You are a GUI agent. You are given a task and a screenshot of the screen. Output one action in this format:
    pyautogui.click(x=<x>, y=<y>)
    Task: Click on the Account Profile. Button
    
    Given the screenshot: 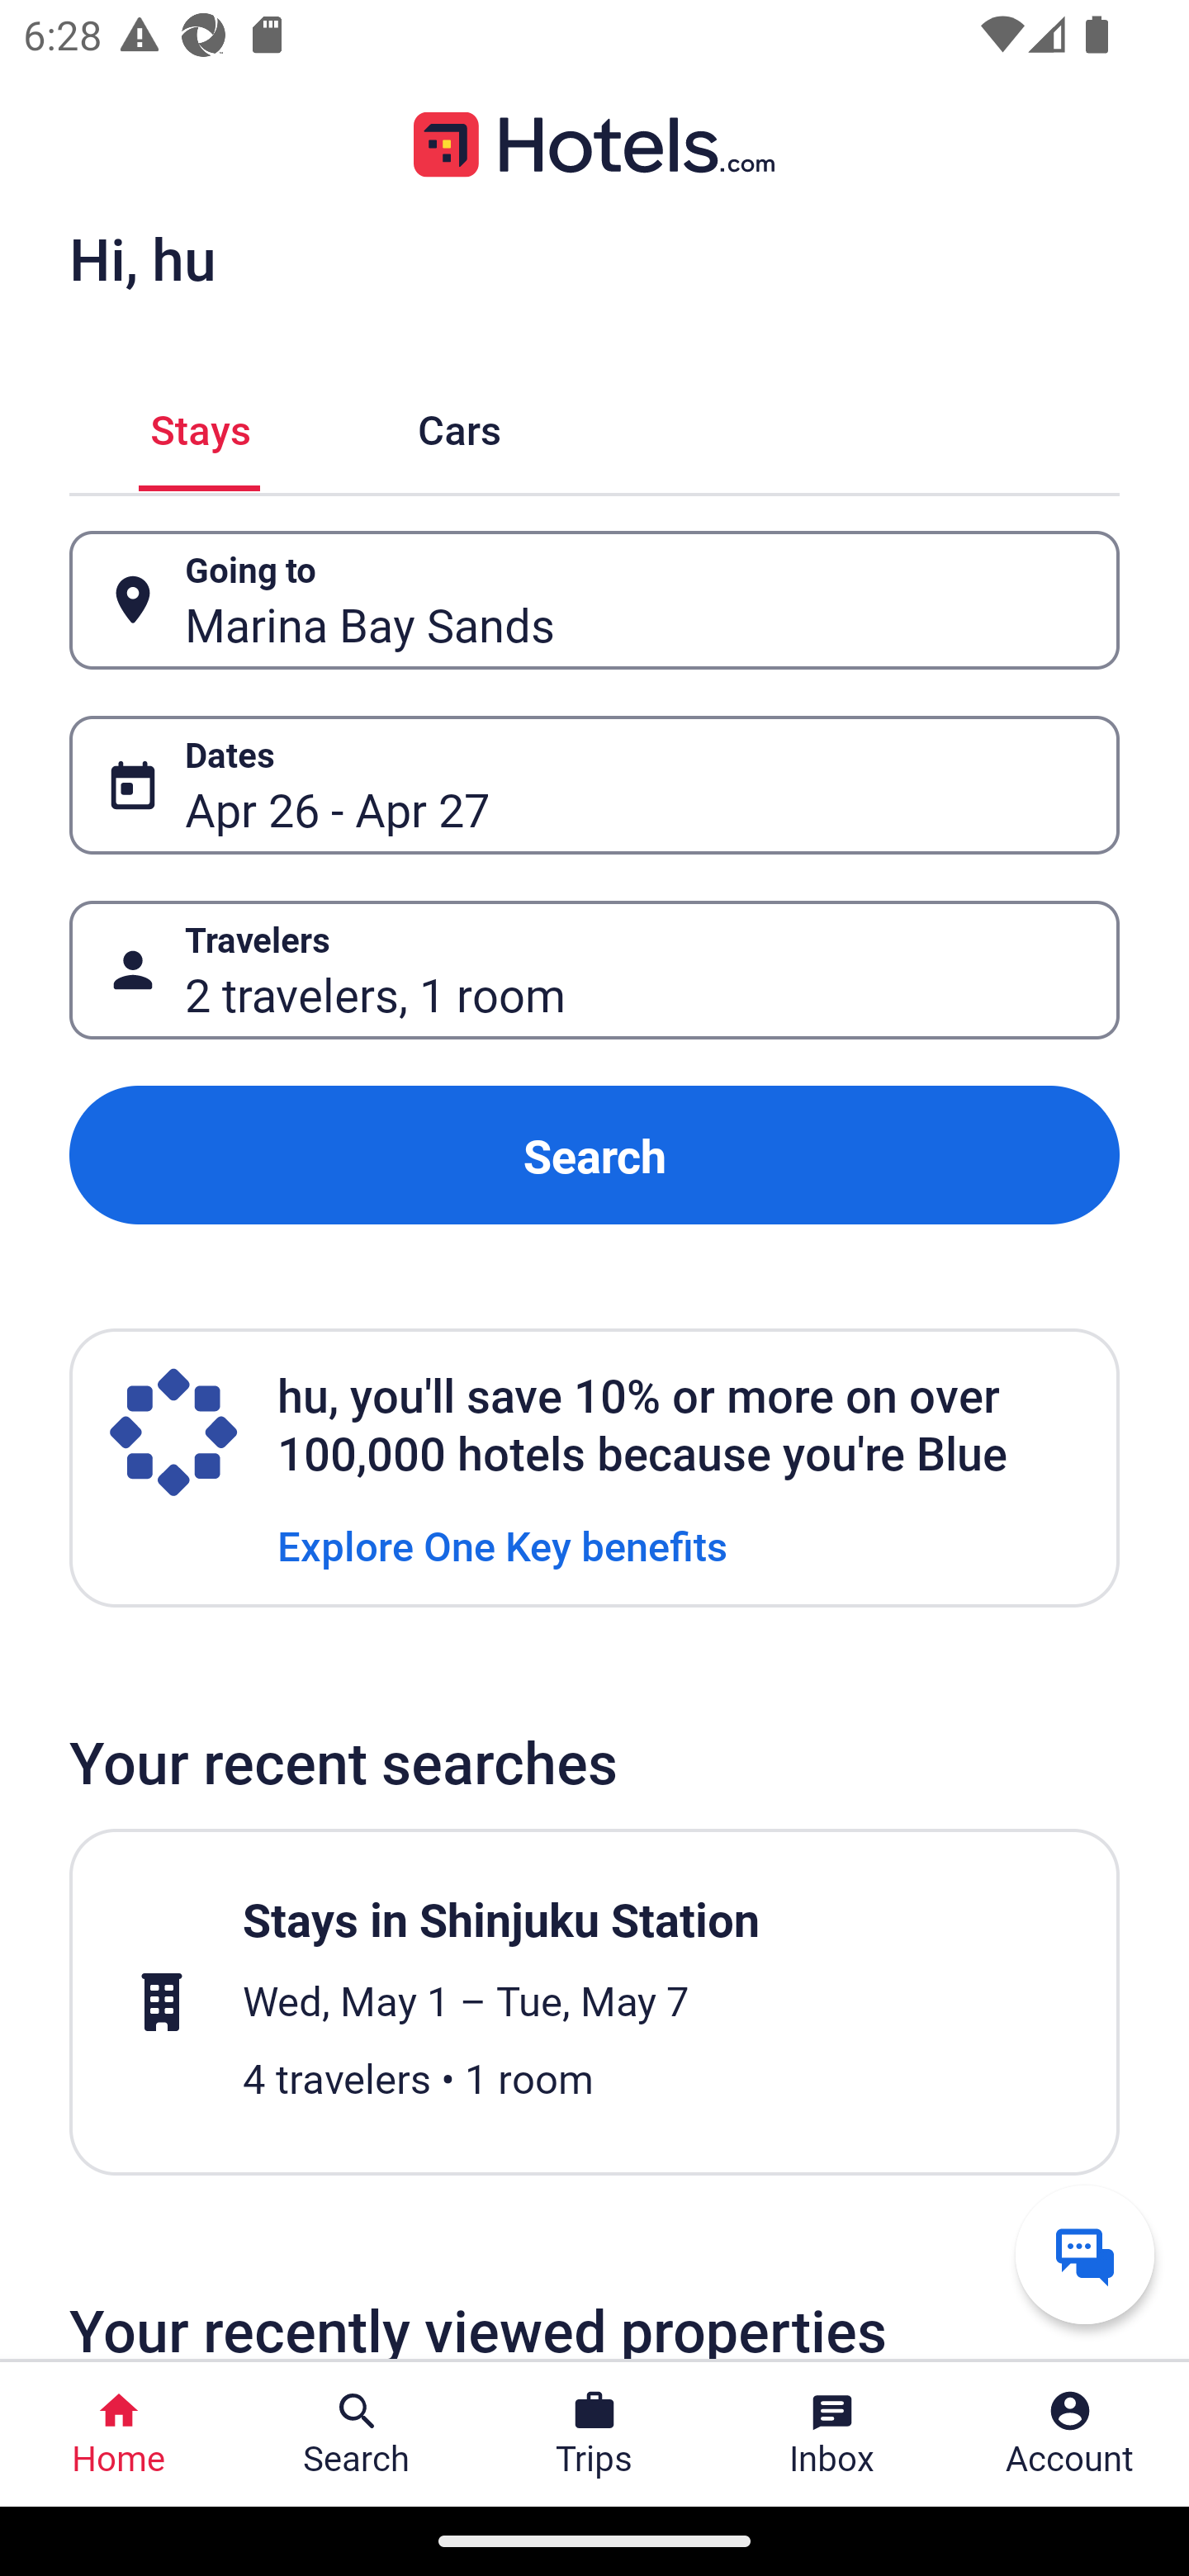 What is the action you would take?
    pyautogui.click(x=1070, y=2434)
    